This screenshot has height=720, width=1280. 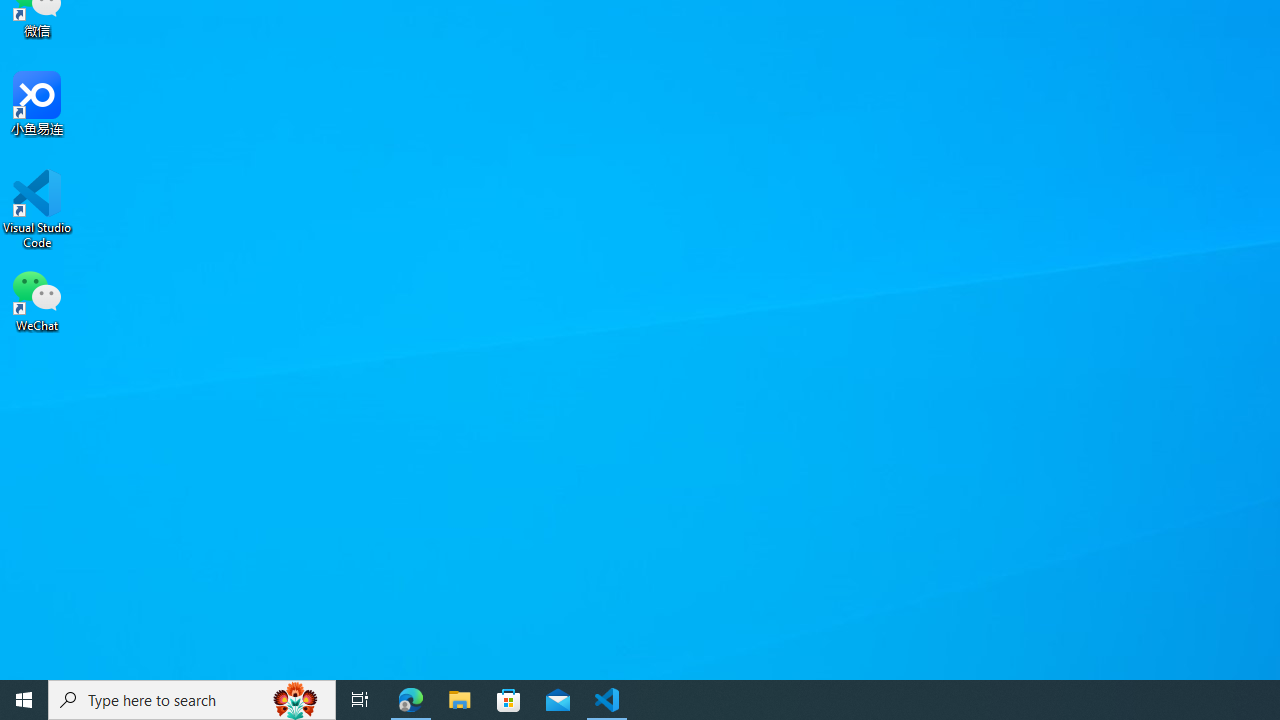 What do you see at coordinates (192, 700) in the screenshot?
I see `Type here to search` at bounding box center [192, 700].